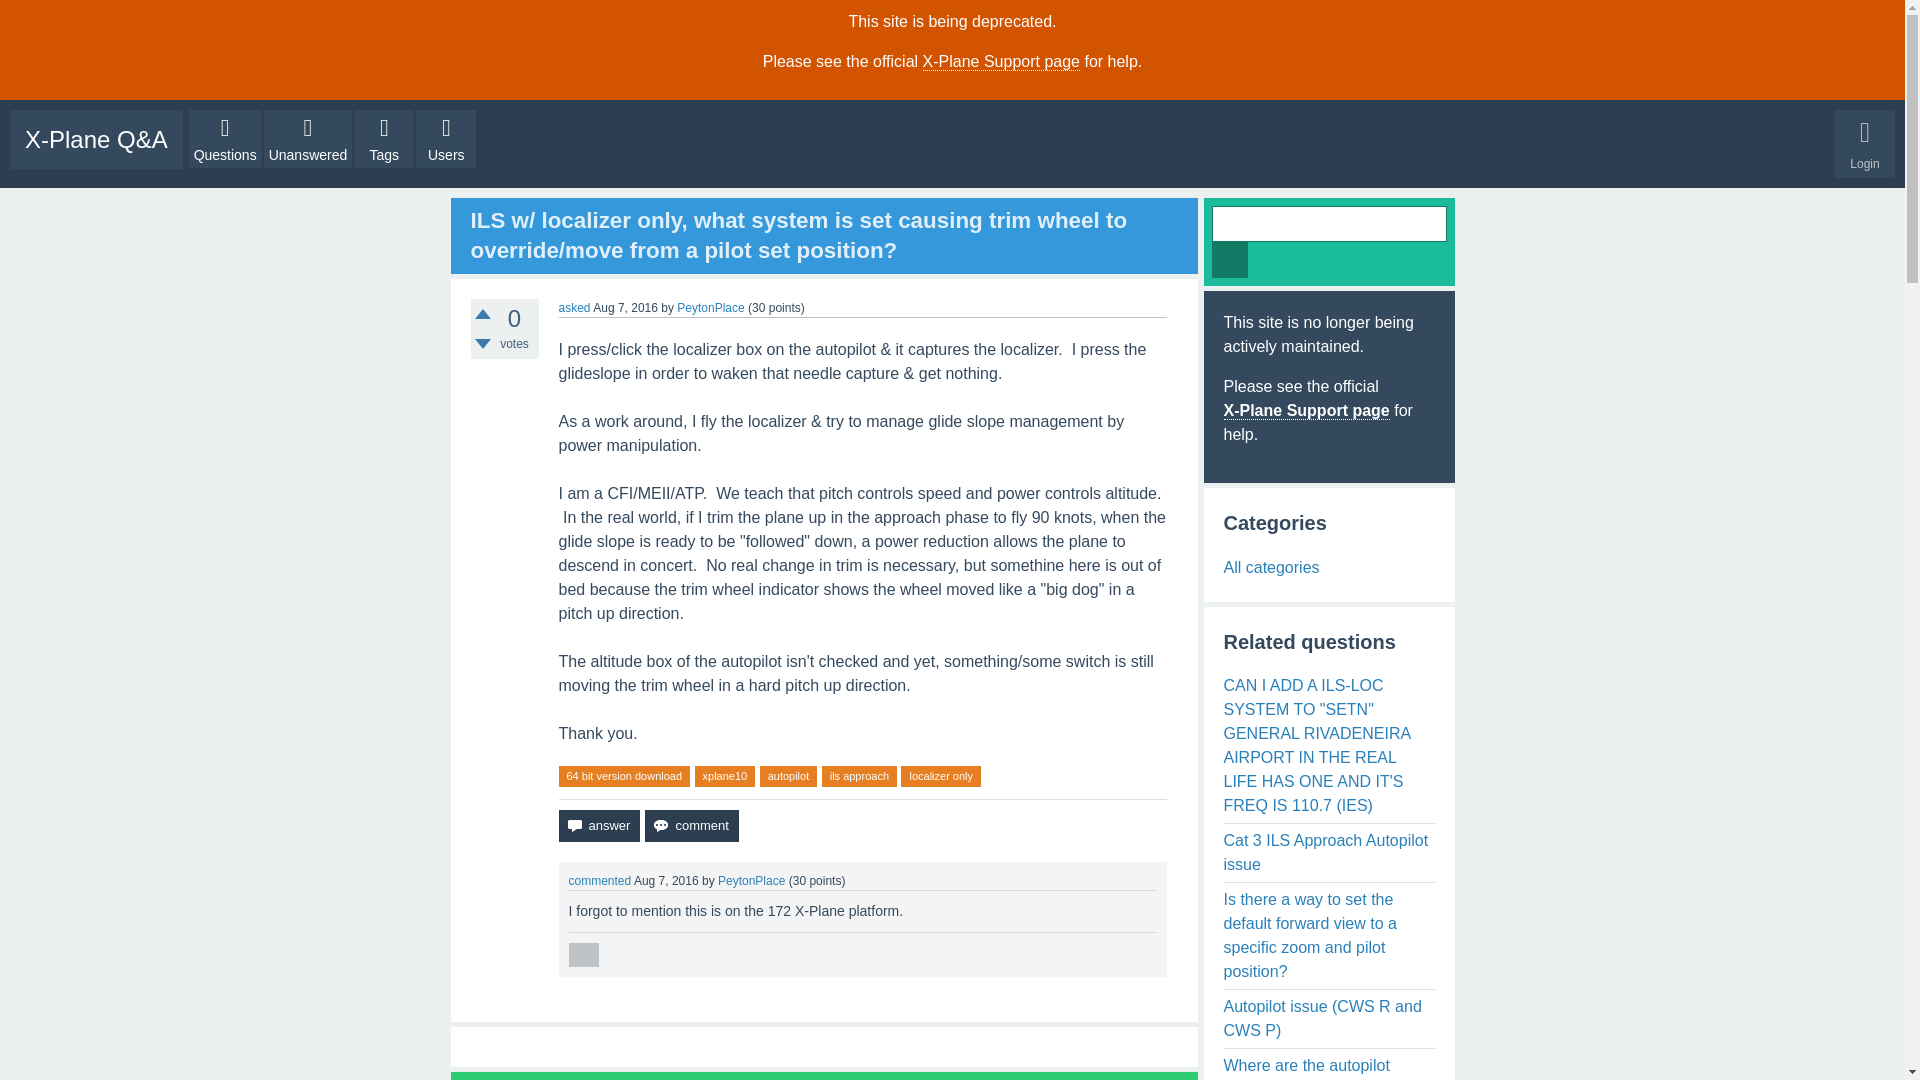  I want to click on answer, so click(598, 826).